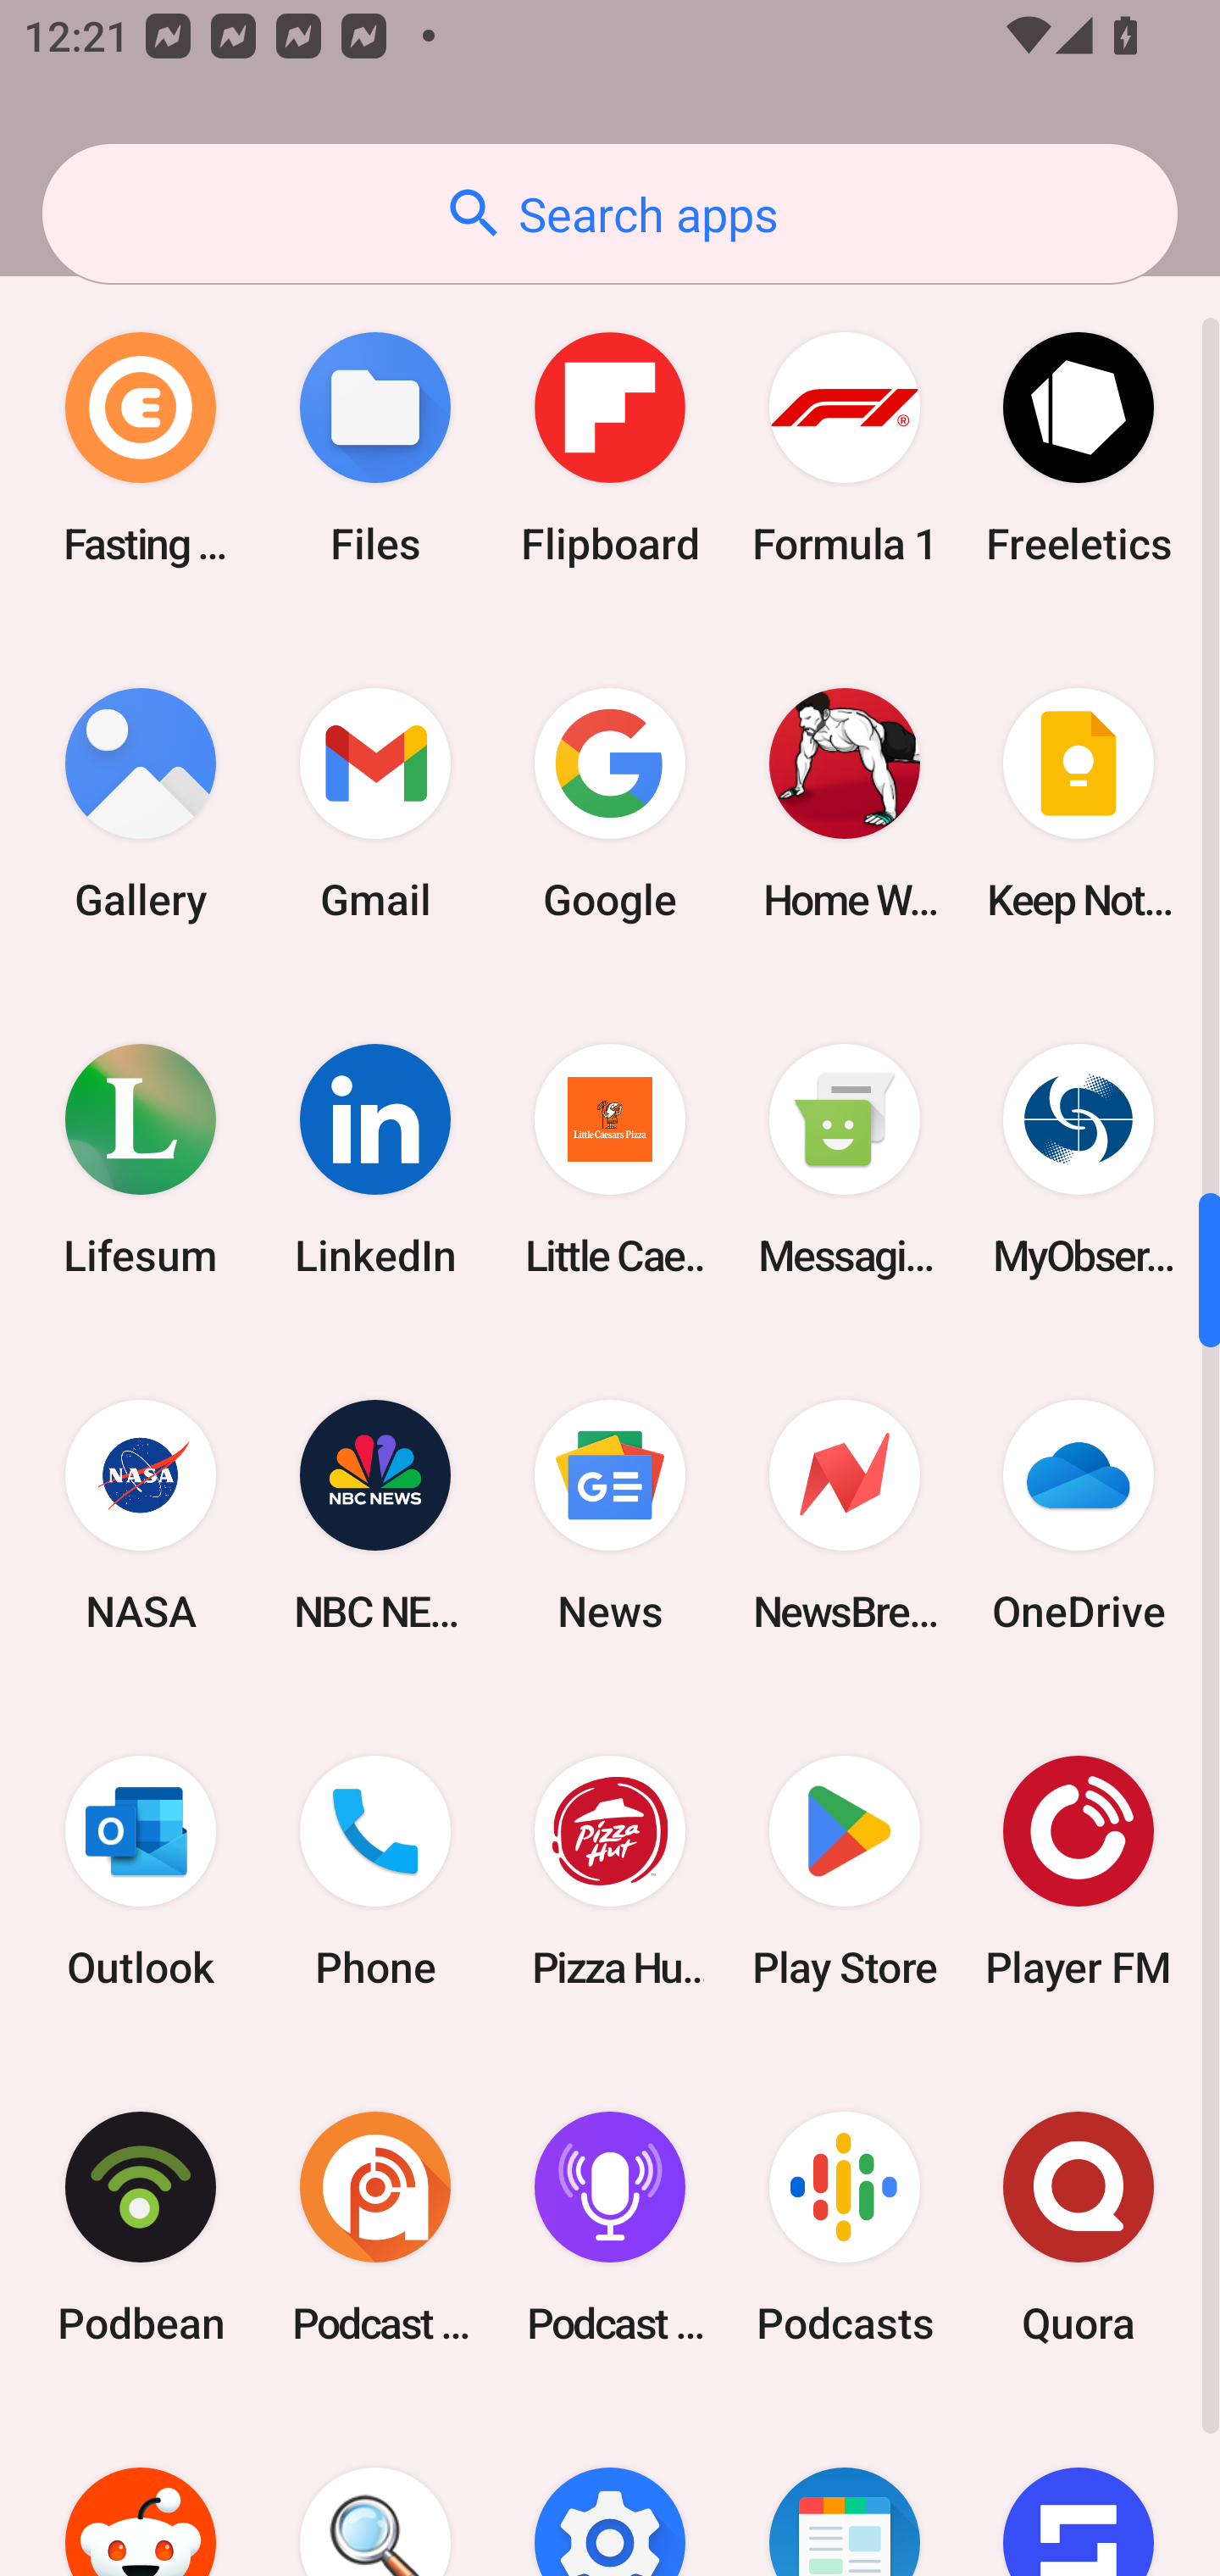 The height and width of the screenshot is (2576, 1220). I want to click on Pizza Hut HK & Macau, so click(610, 1873).